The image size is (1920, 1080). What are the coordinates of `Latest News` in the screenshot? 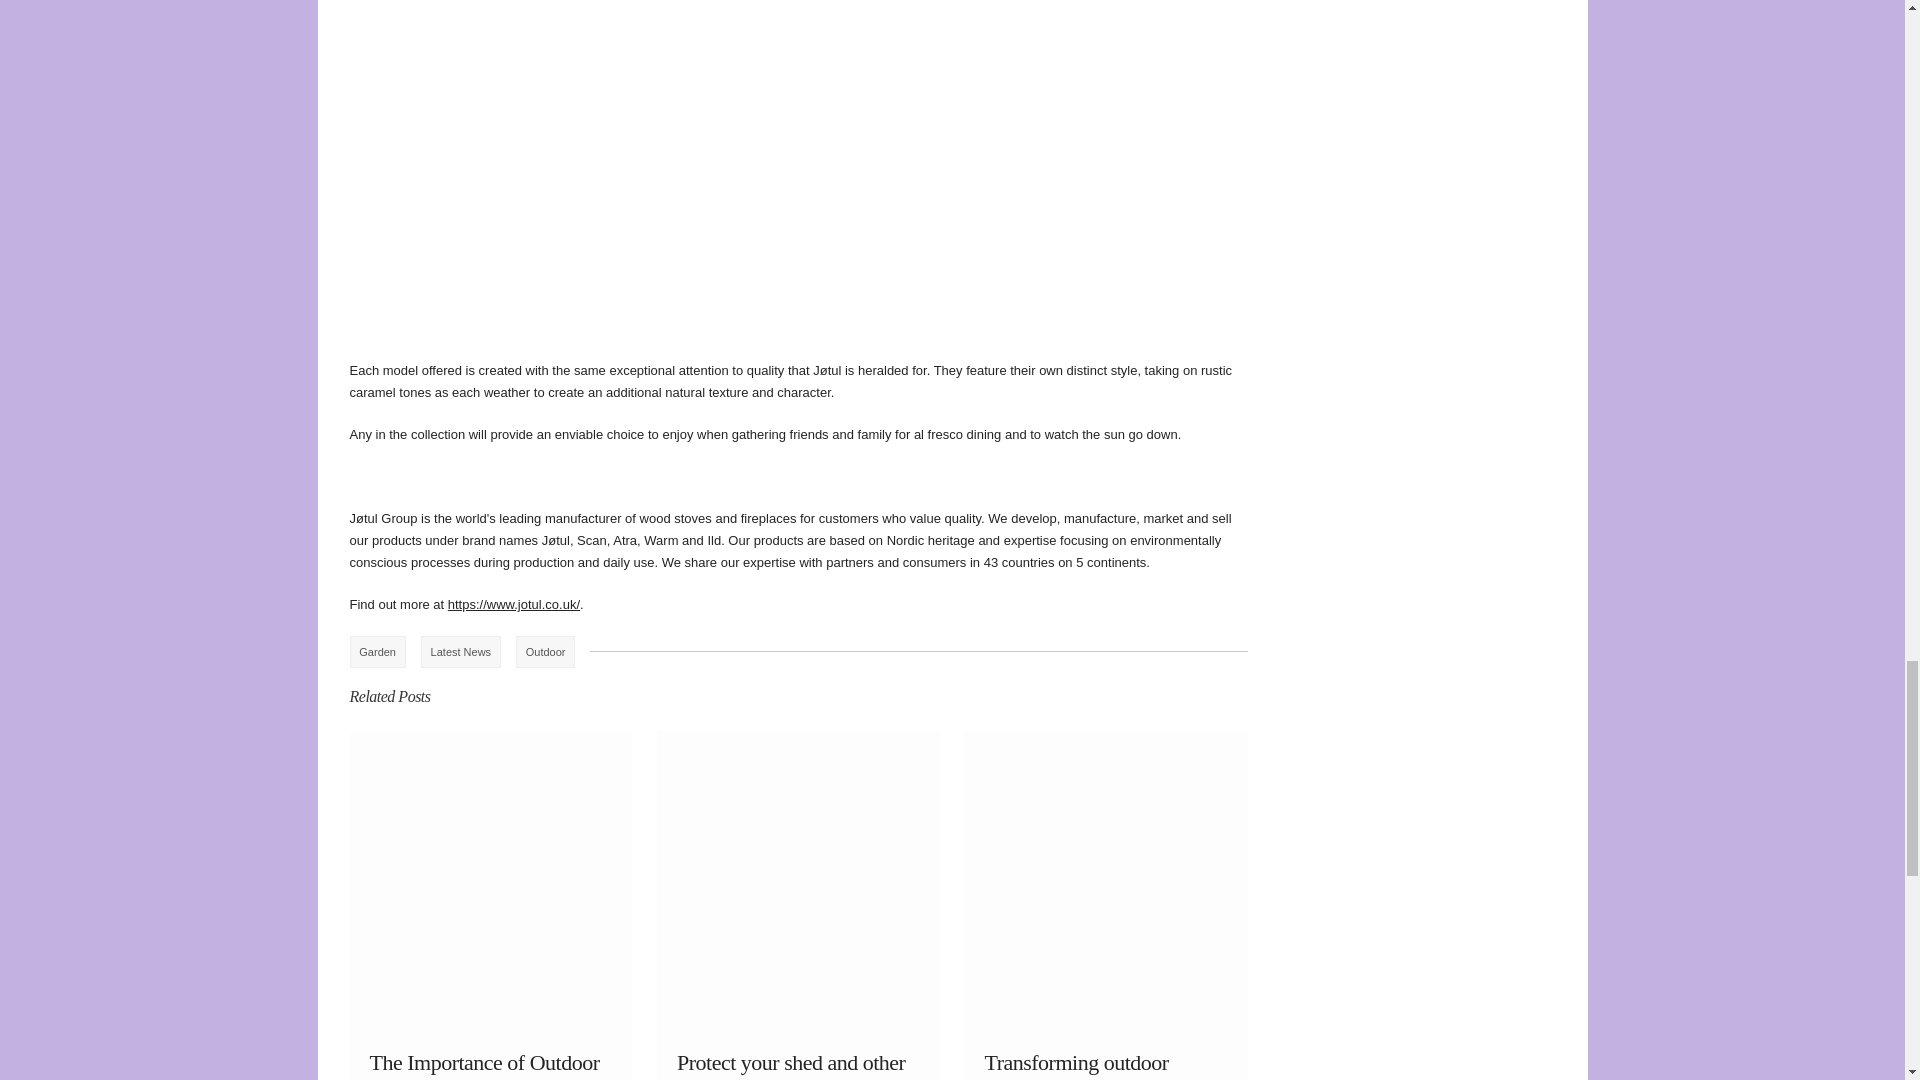 It's located at (460, 652).